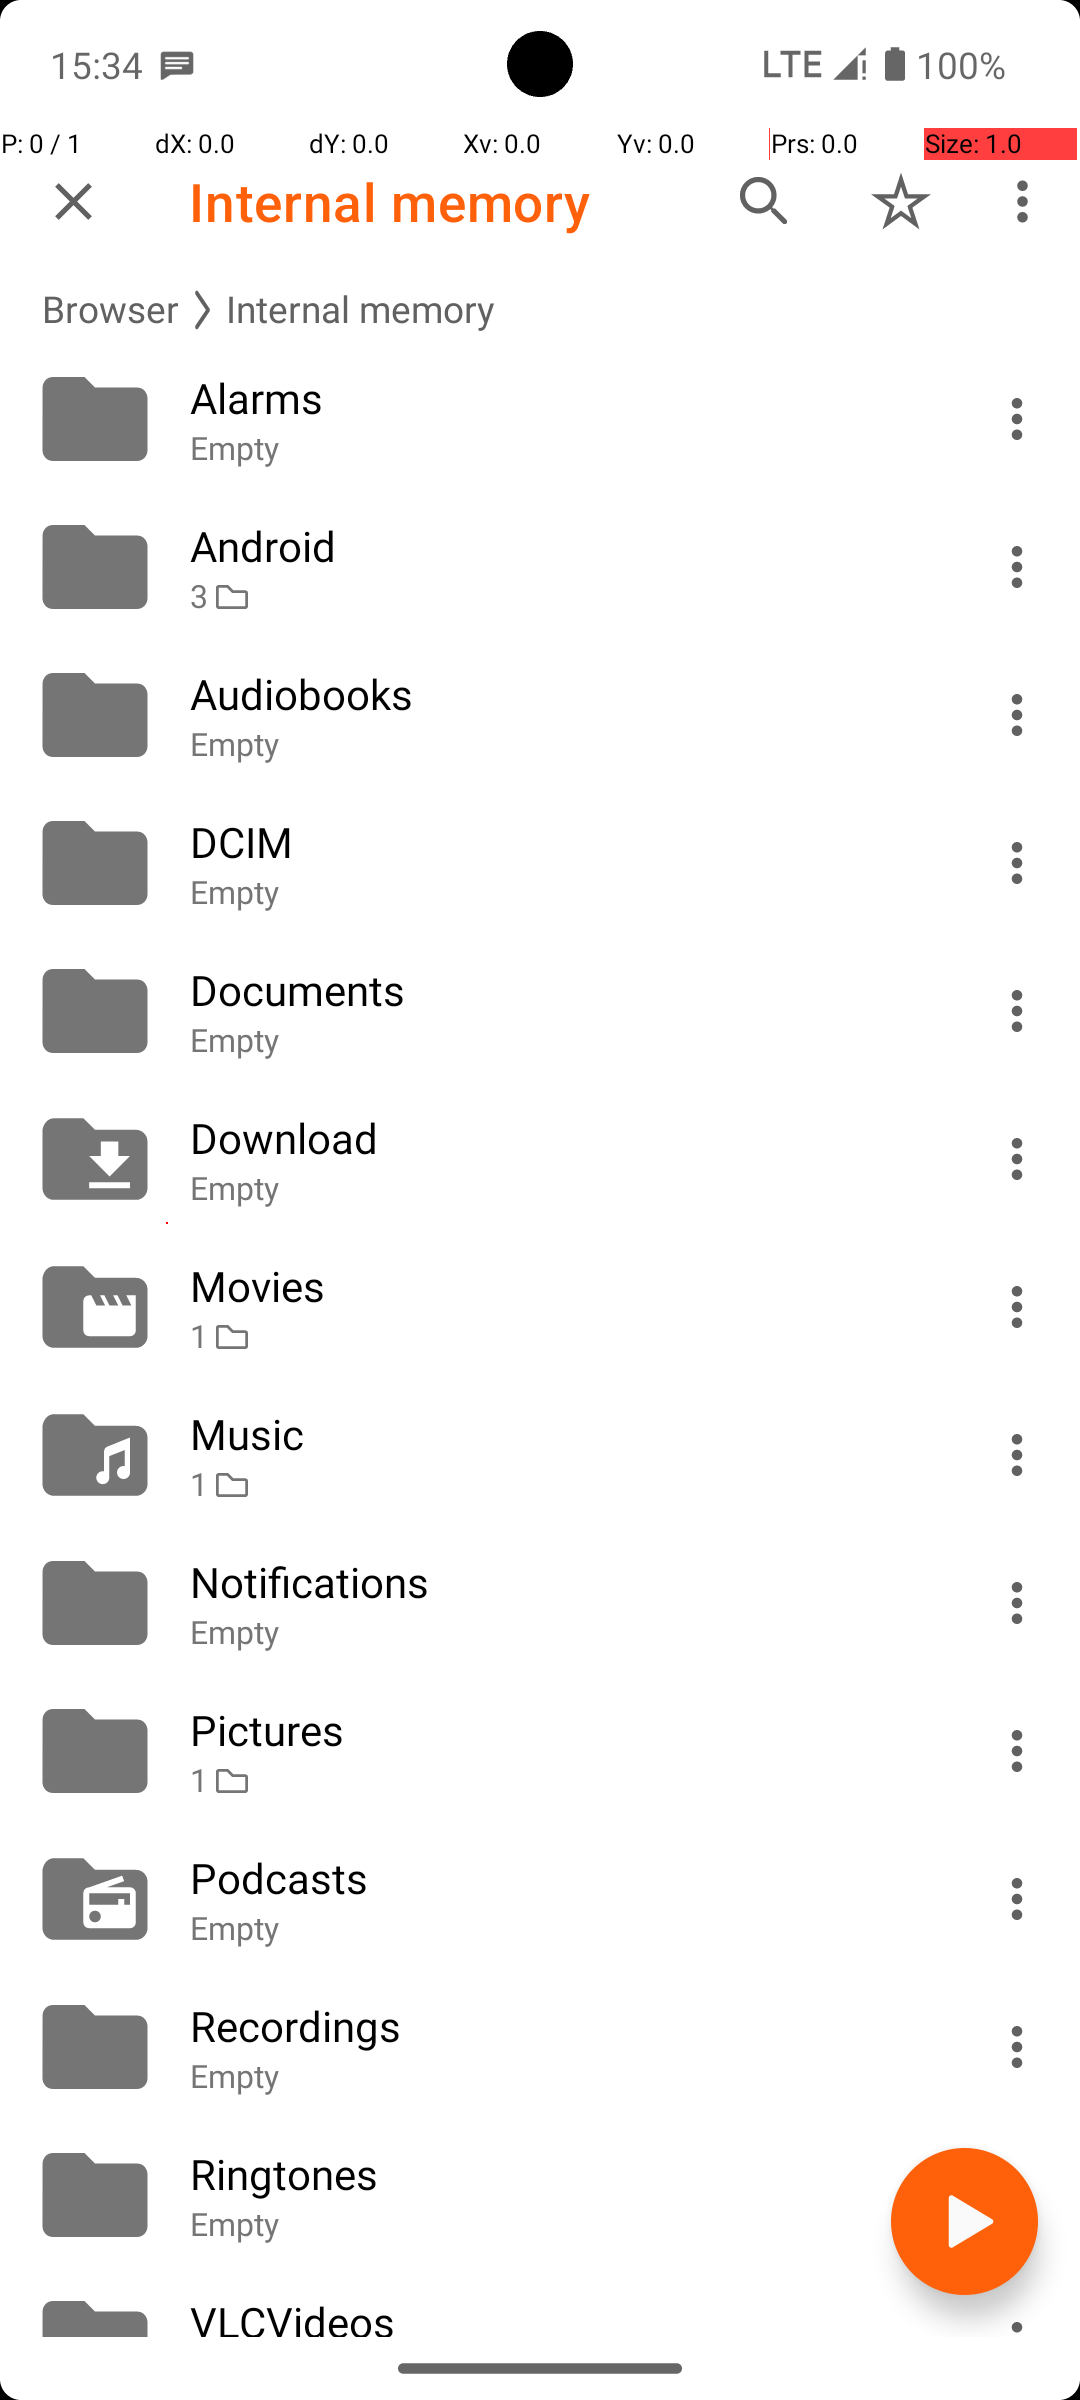 This screenshot has height=2400, width=1080. What do you see at coordinates (540, 1011) in the screenshot?
I see `Folder: Documents, Empty` at bounding box center [540, 1011].